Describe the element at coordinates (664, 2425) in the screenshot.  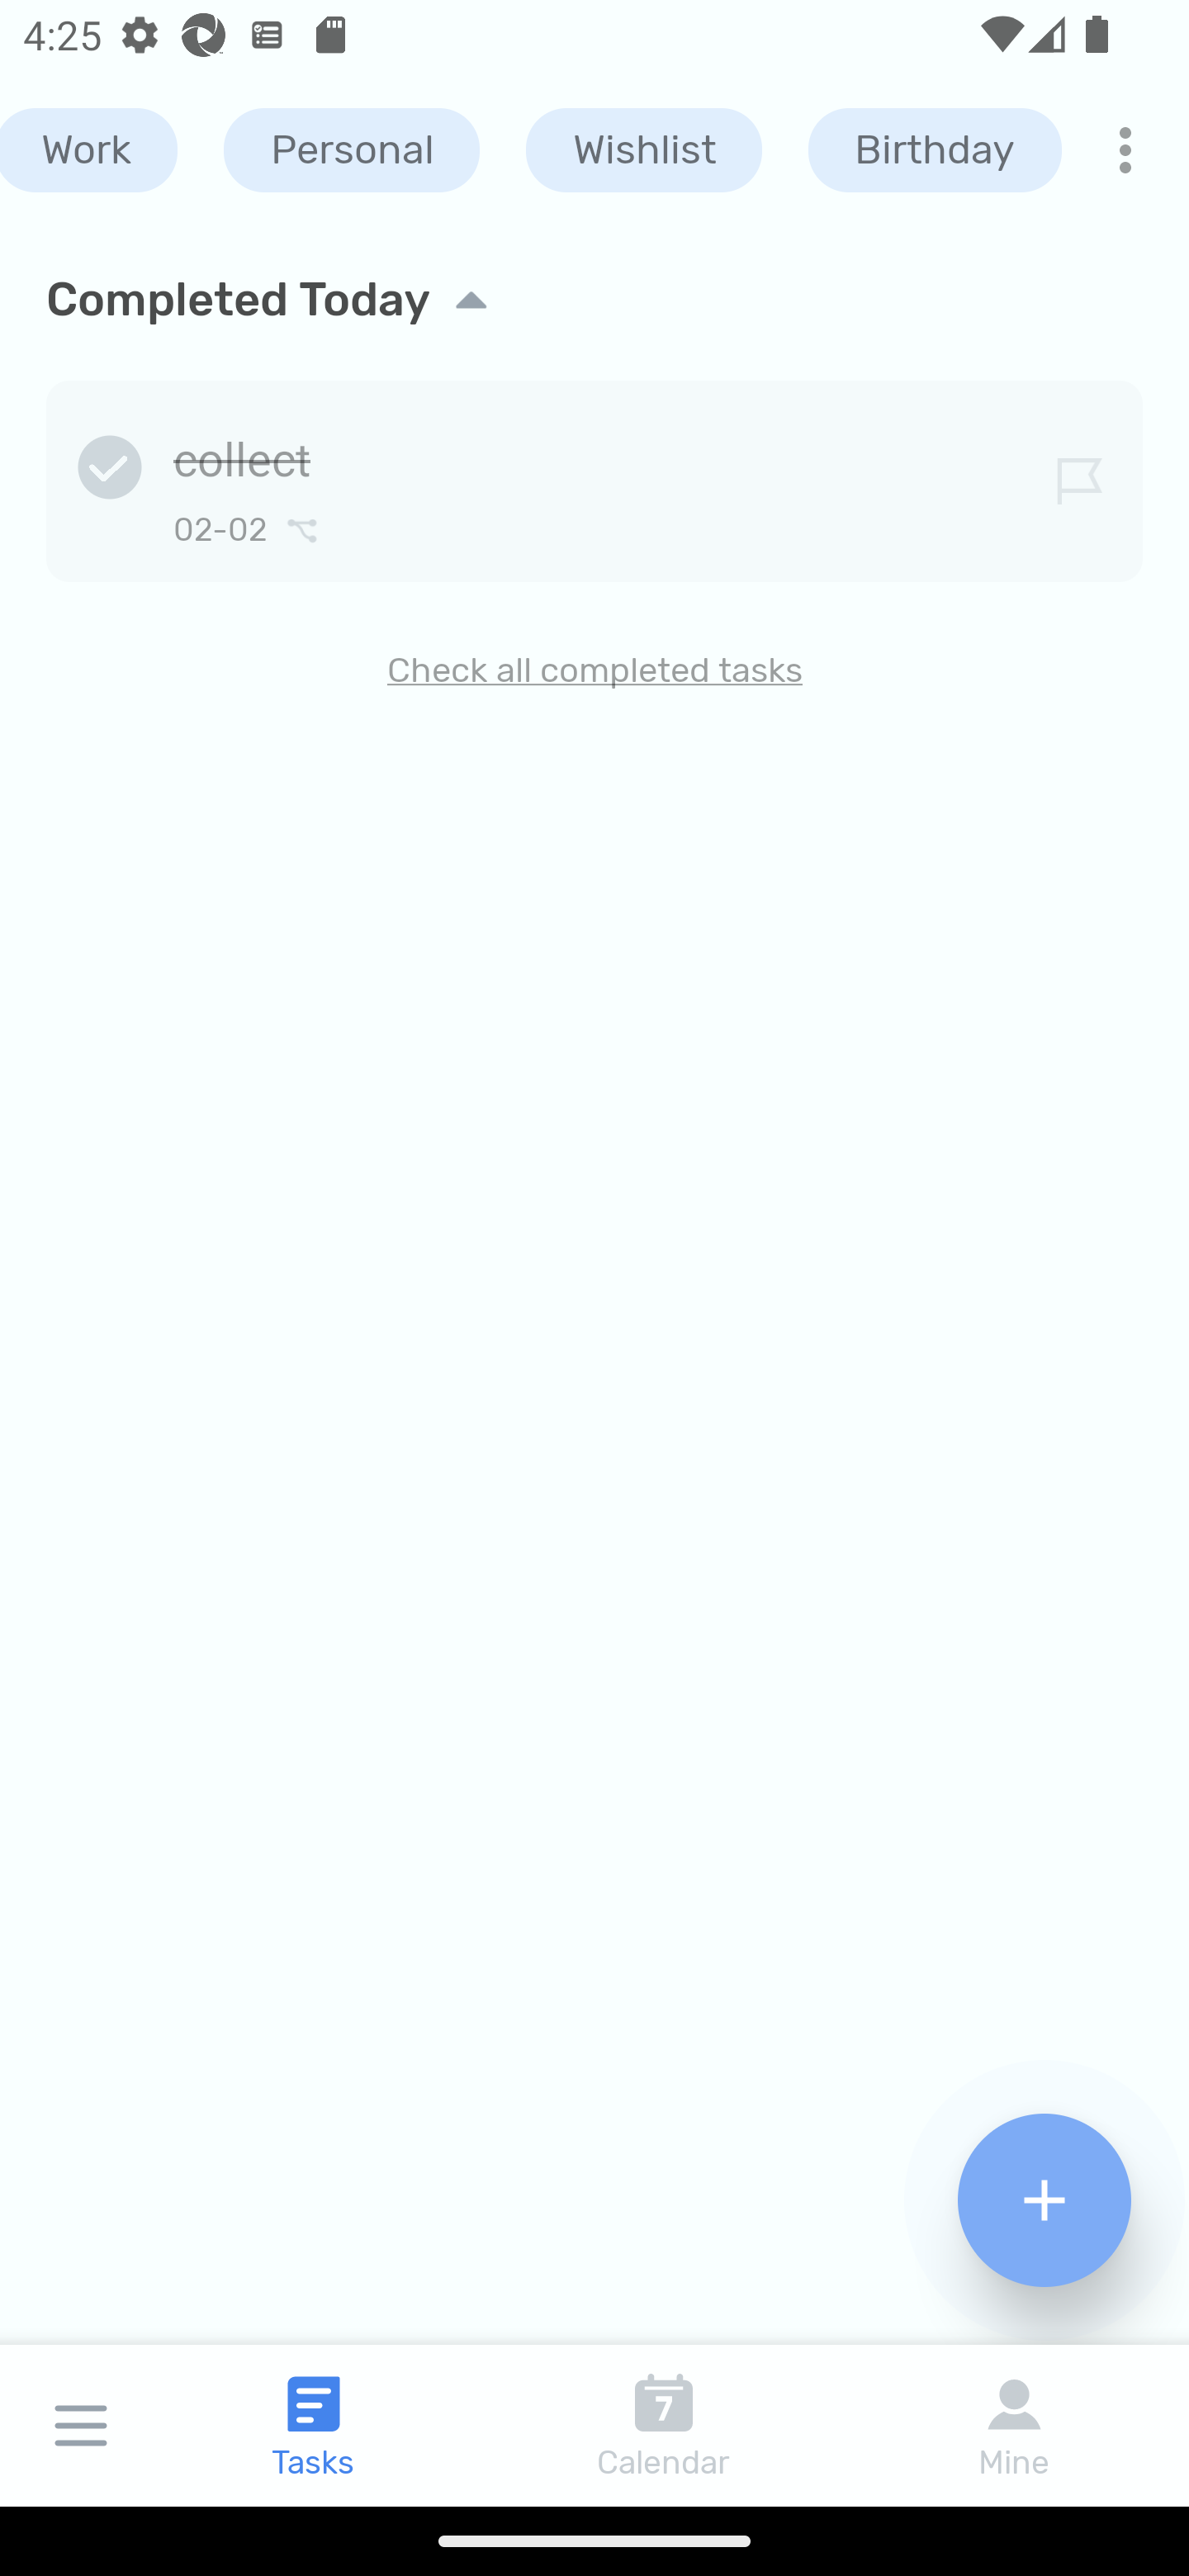
I see `Calendar` at that location.